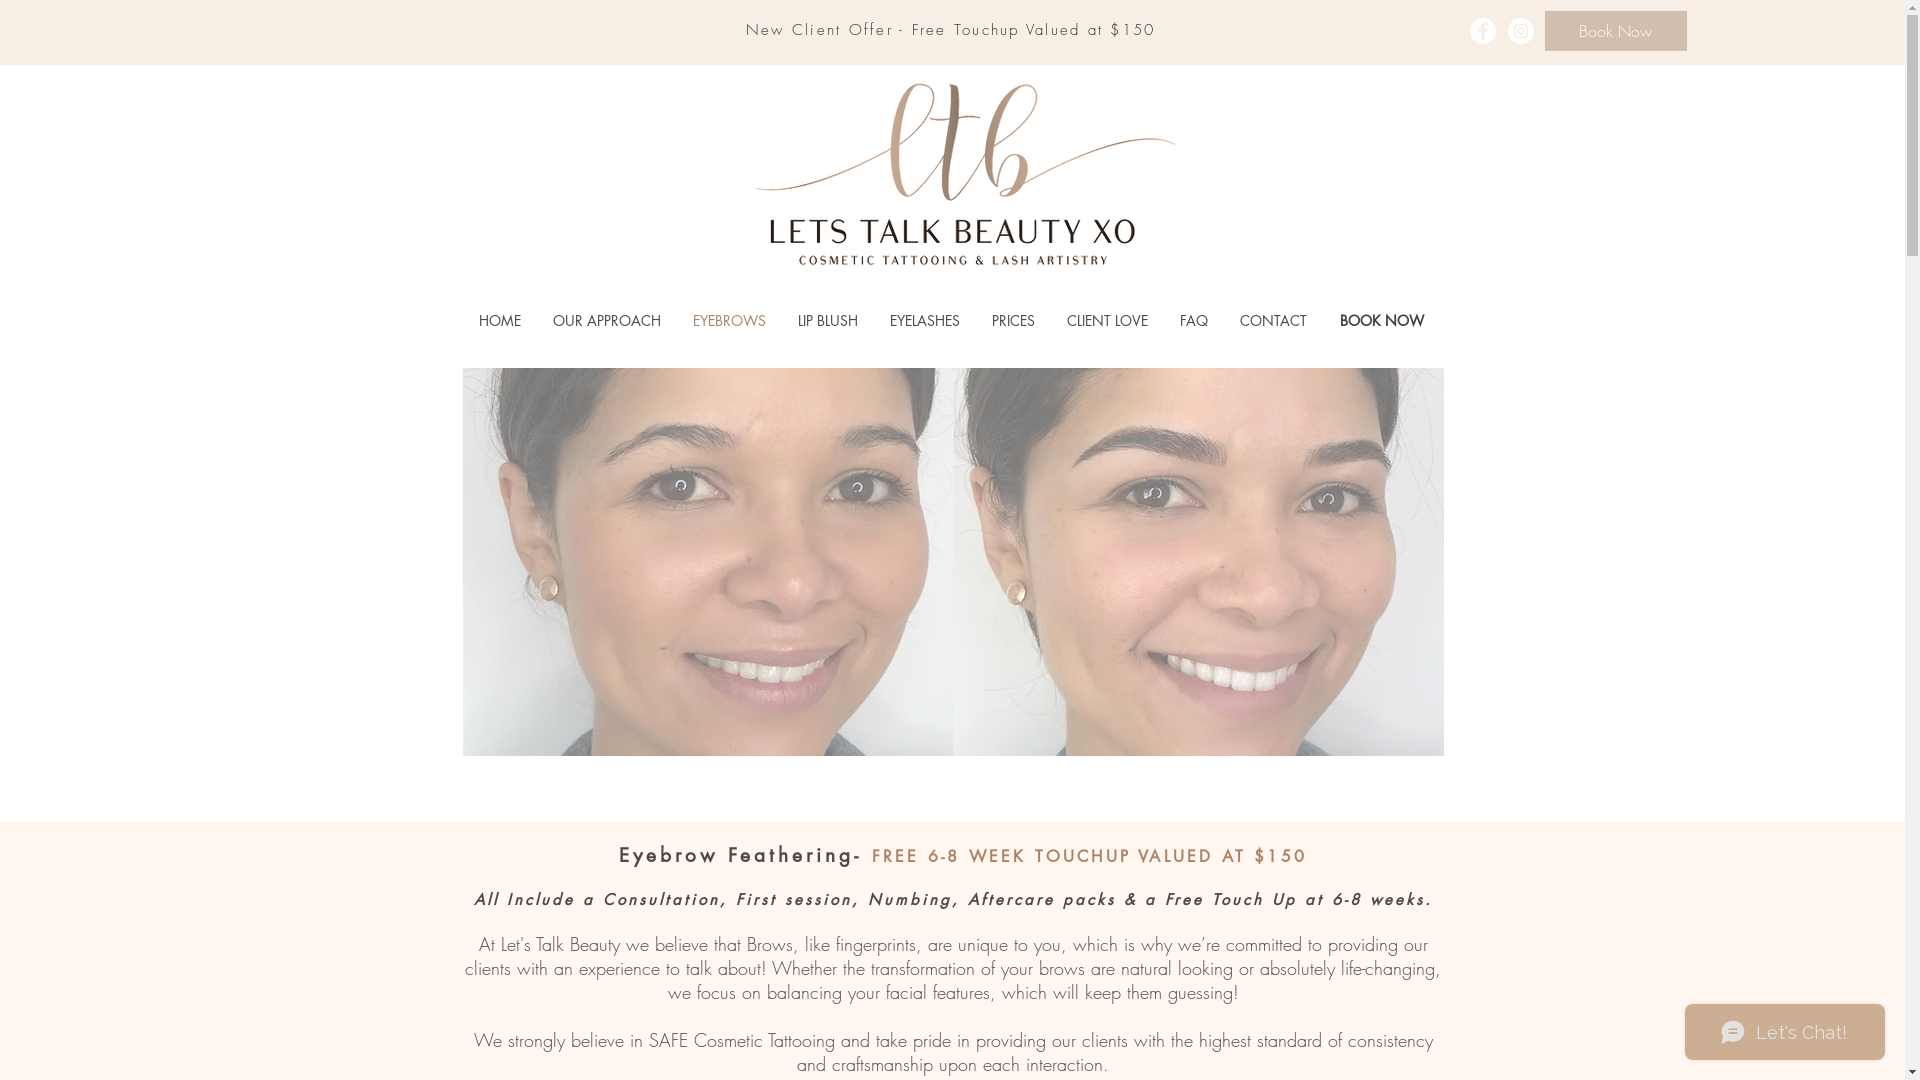 The width and height of the screenshot is (1920, 1080). I want to click on LIP BLUSH, so click(828, 320).